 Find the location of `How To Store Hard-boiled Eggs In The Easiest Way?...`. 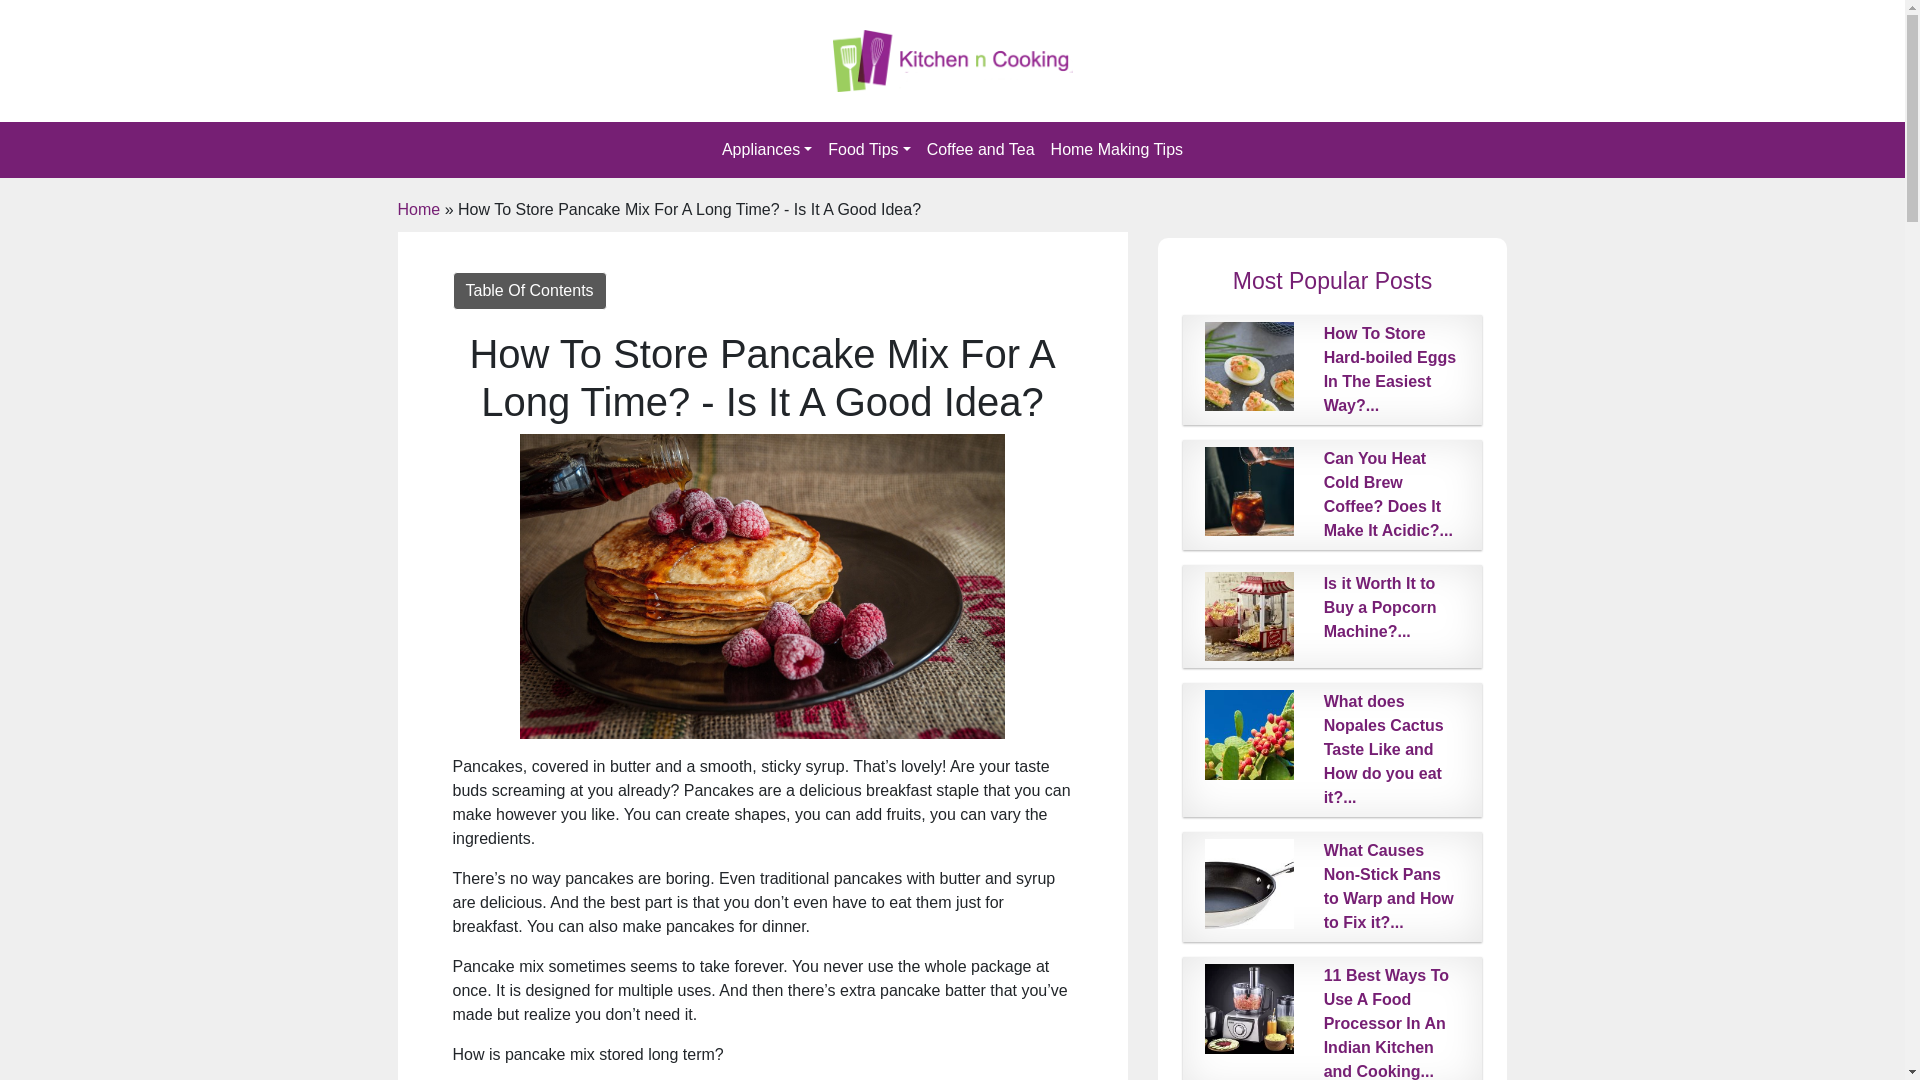

How To Store Hard-boiled Eggs In The Easiest Way?... is located at coordinates (1390, 369).